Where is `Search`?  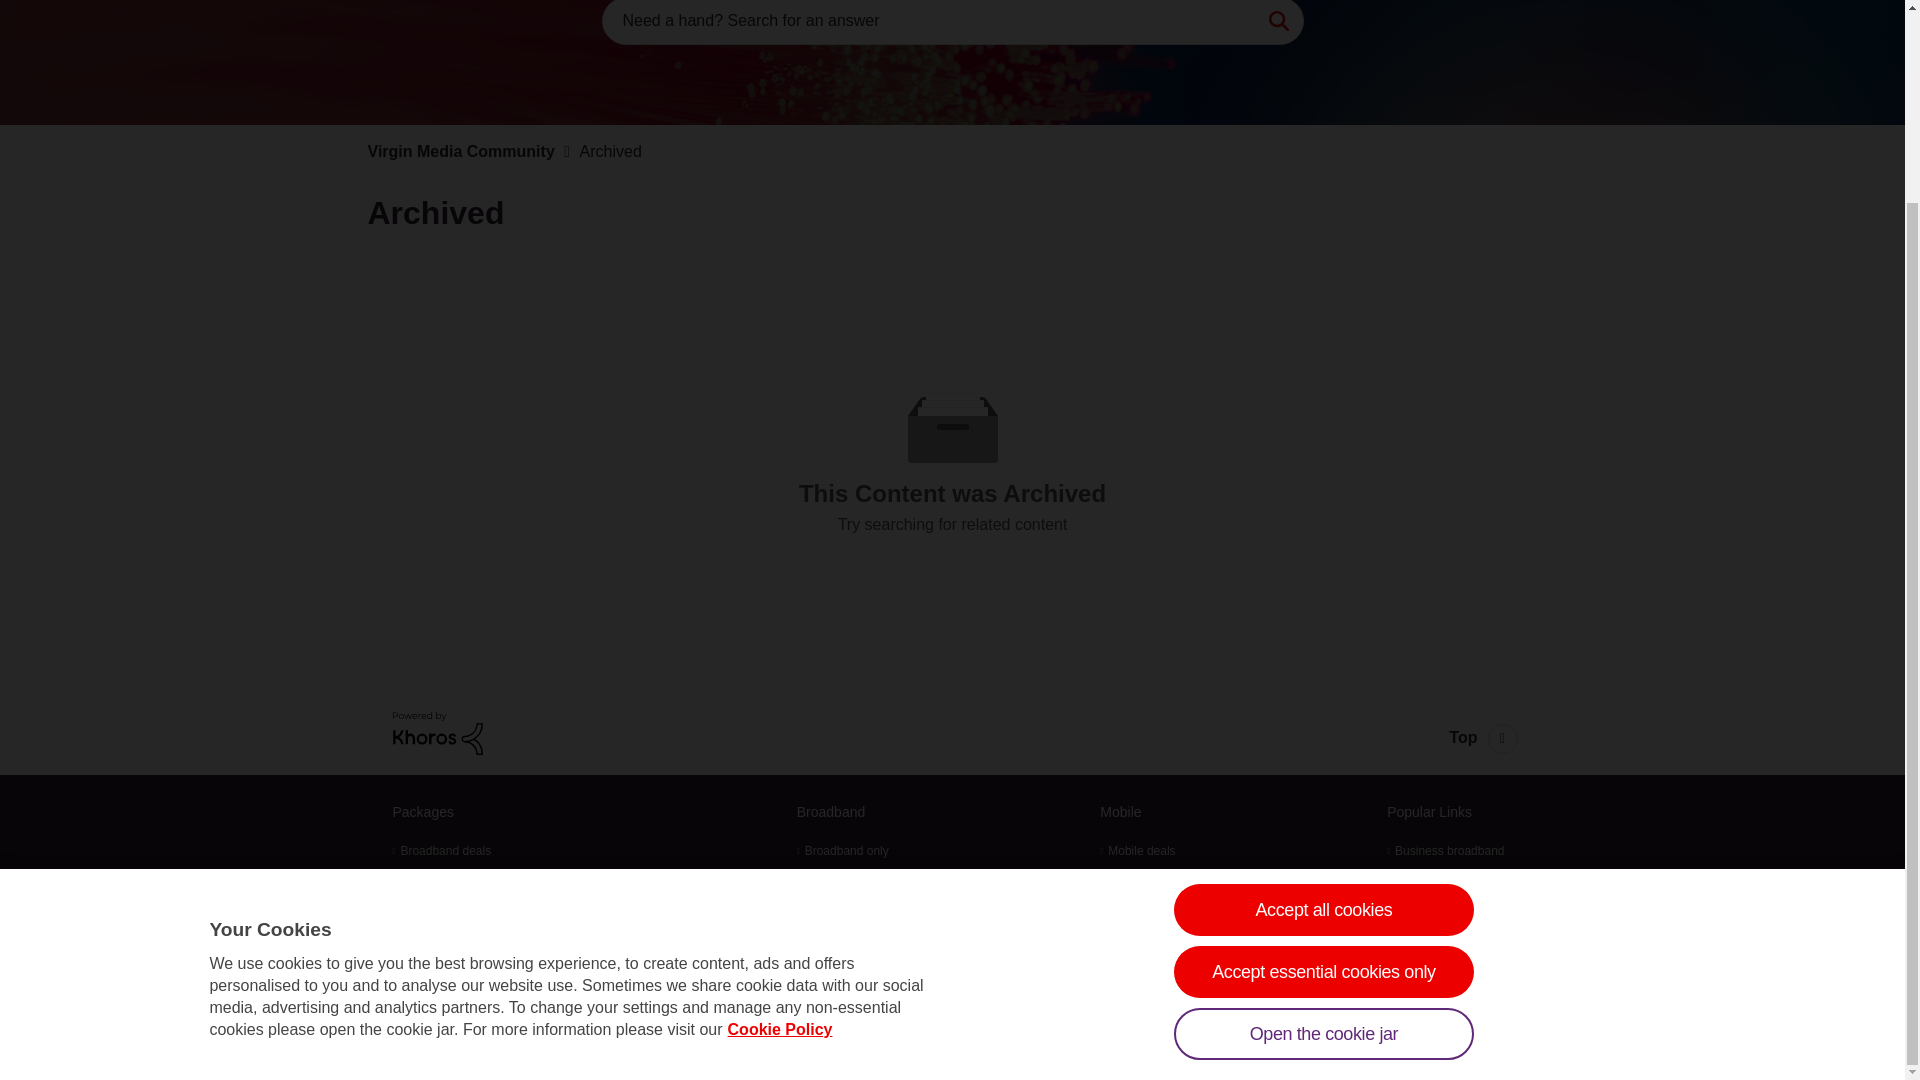 Search is located at coordinates (952, 22).